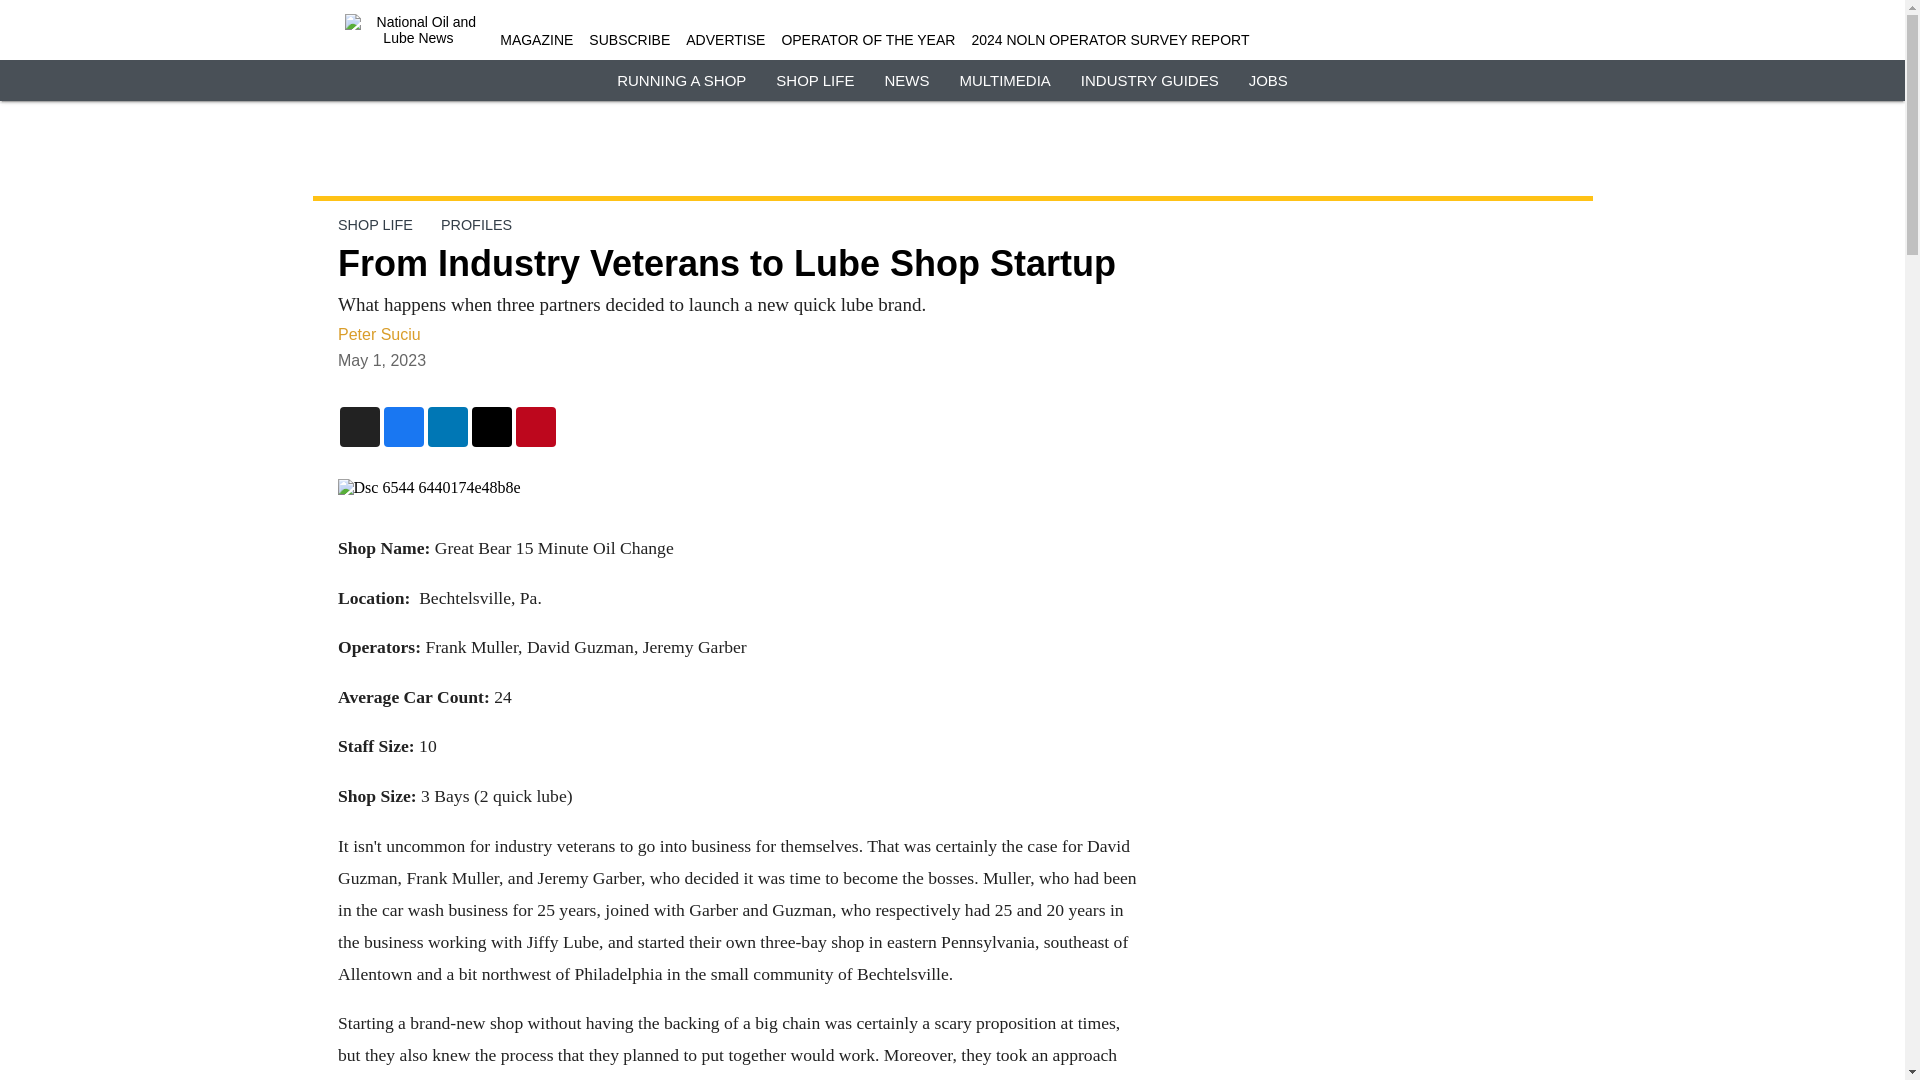 This screenshot has height=1080, width=1920. What do you see at coordinates (906, 80) in the screenshot?
I see `NEWS` at bounding box center [906, 80].